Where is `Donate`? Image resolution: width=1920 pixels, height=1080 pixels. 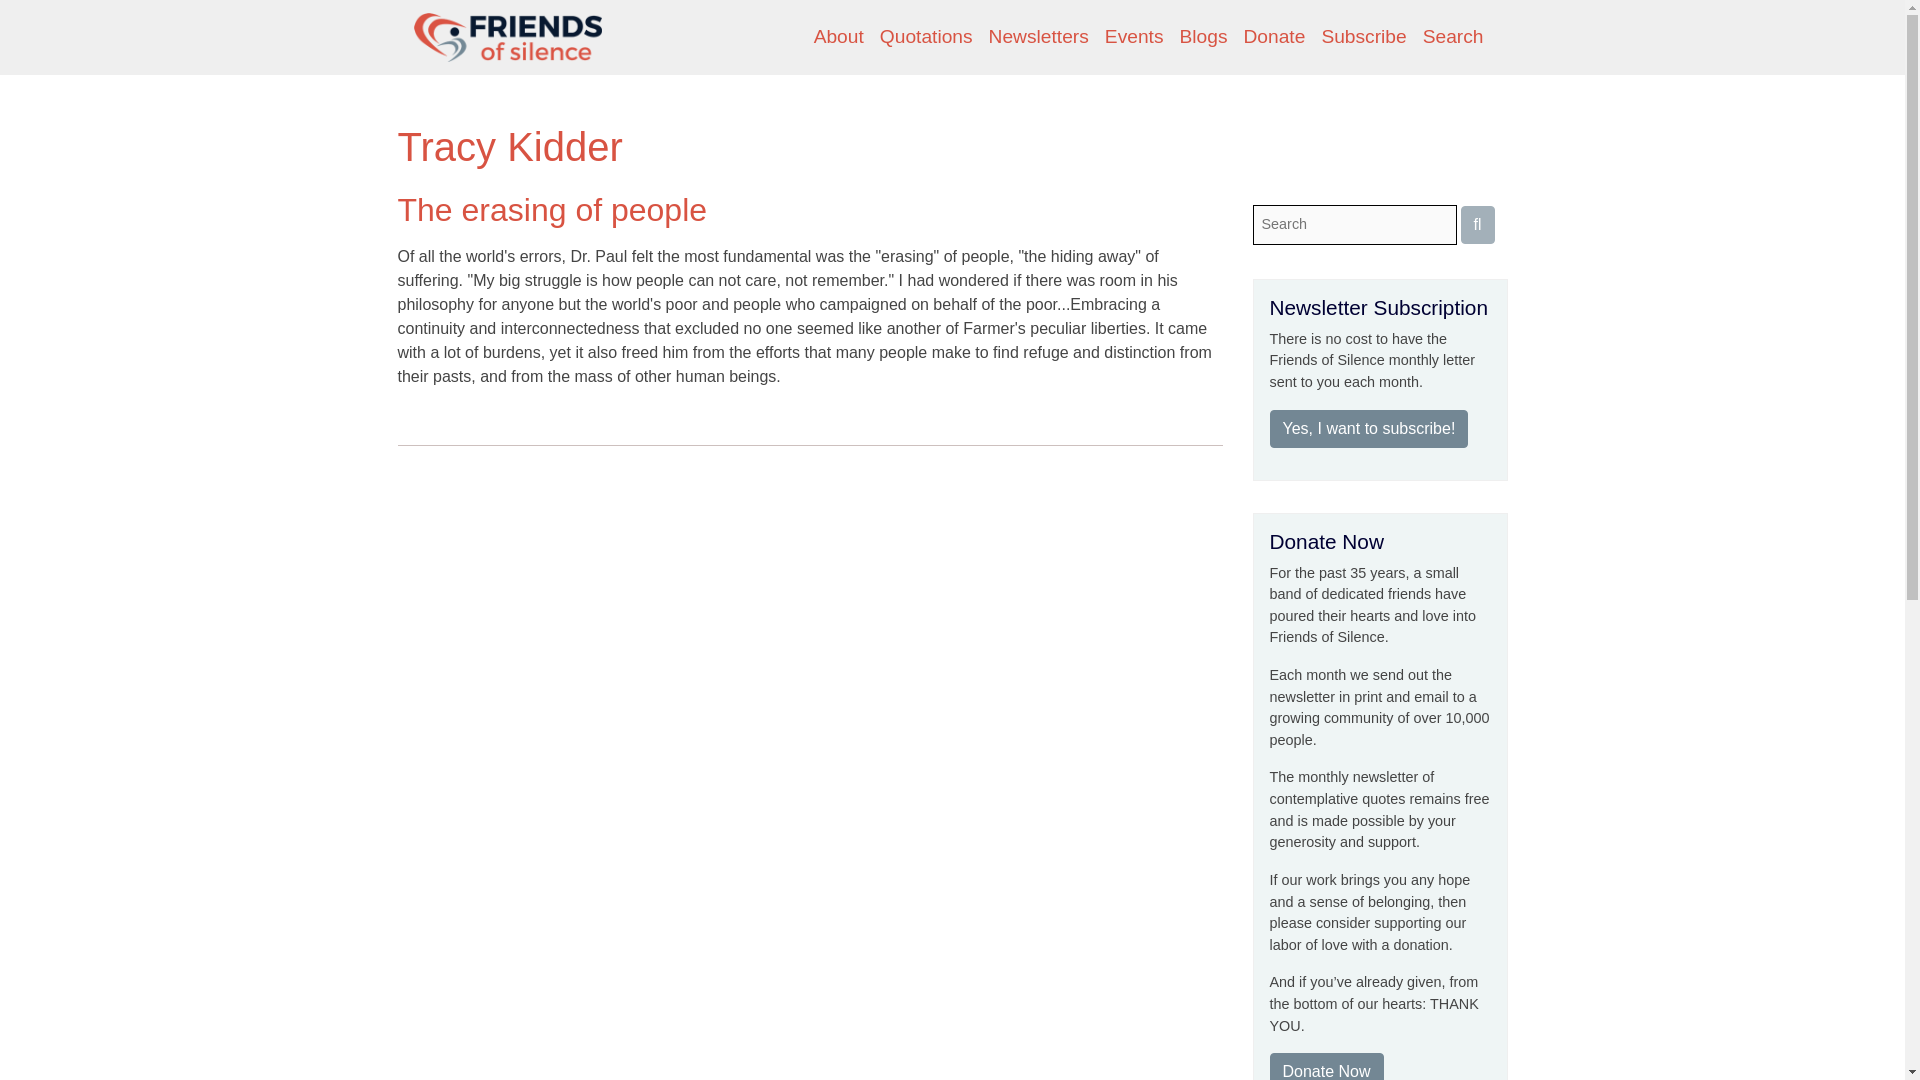 Donate is located at coordinates (1274, 38).